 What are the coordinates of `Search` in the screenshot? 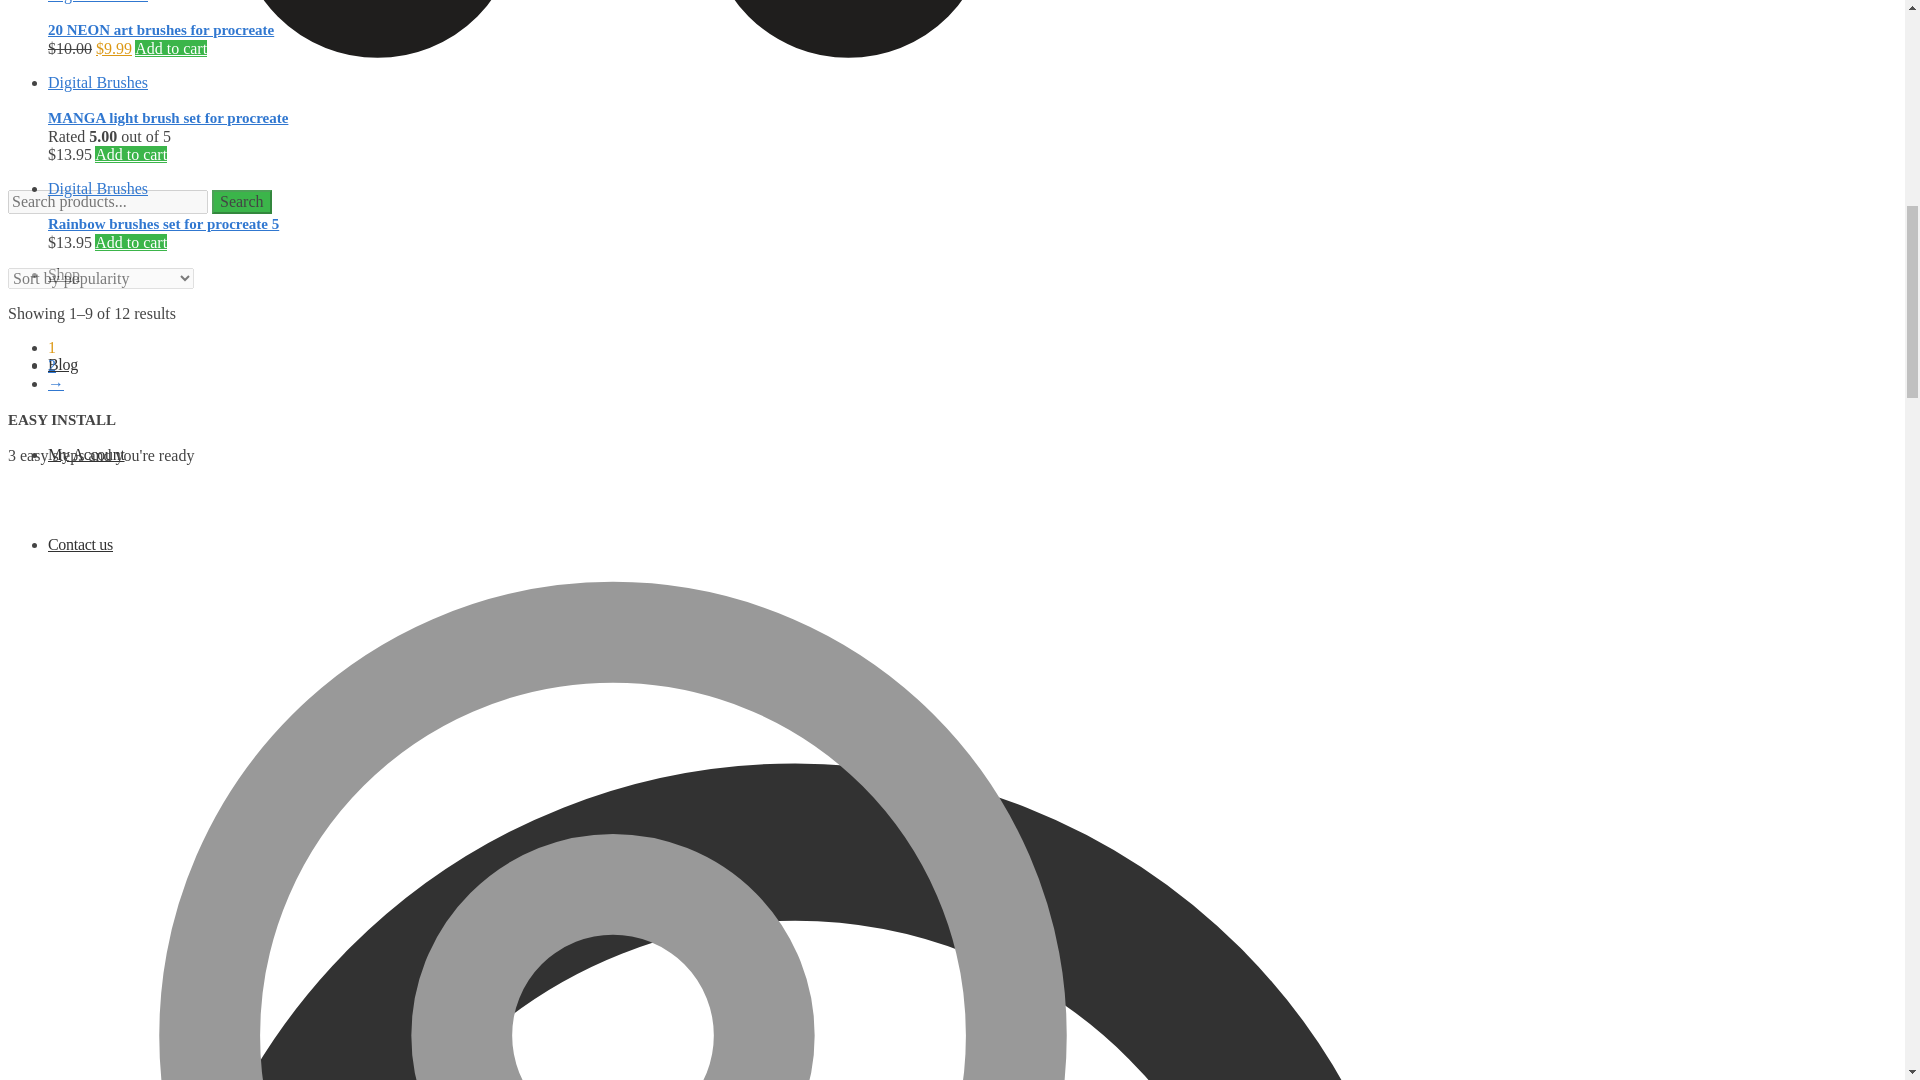 It's located at (242, 202).